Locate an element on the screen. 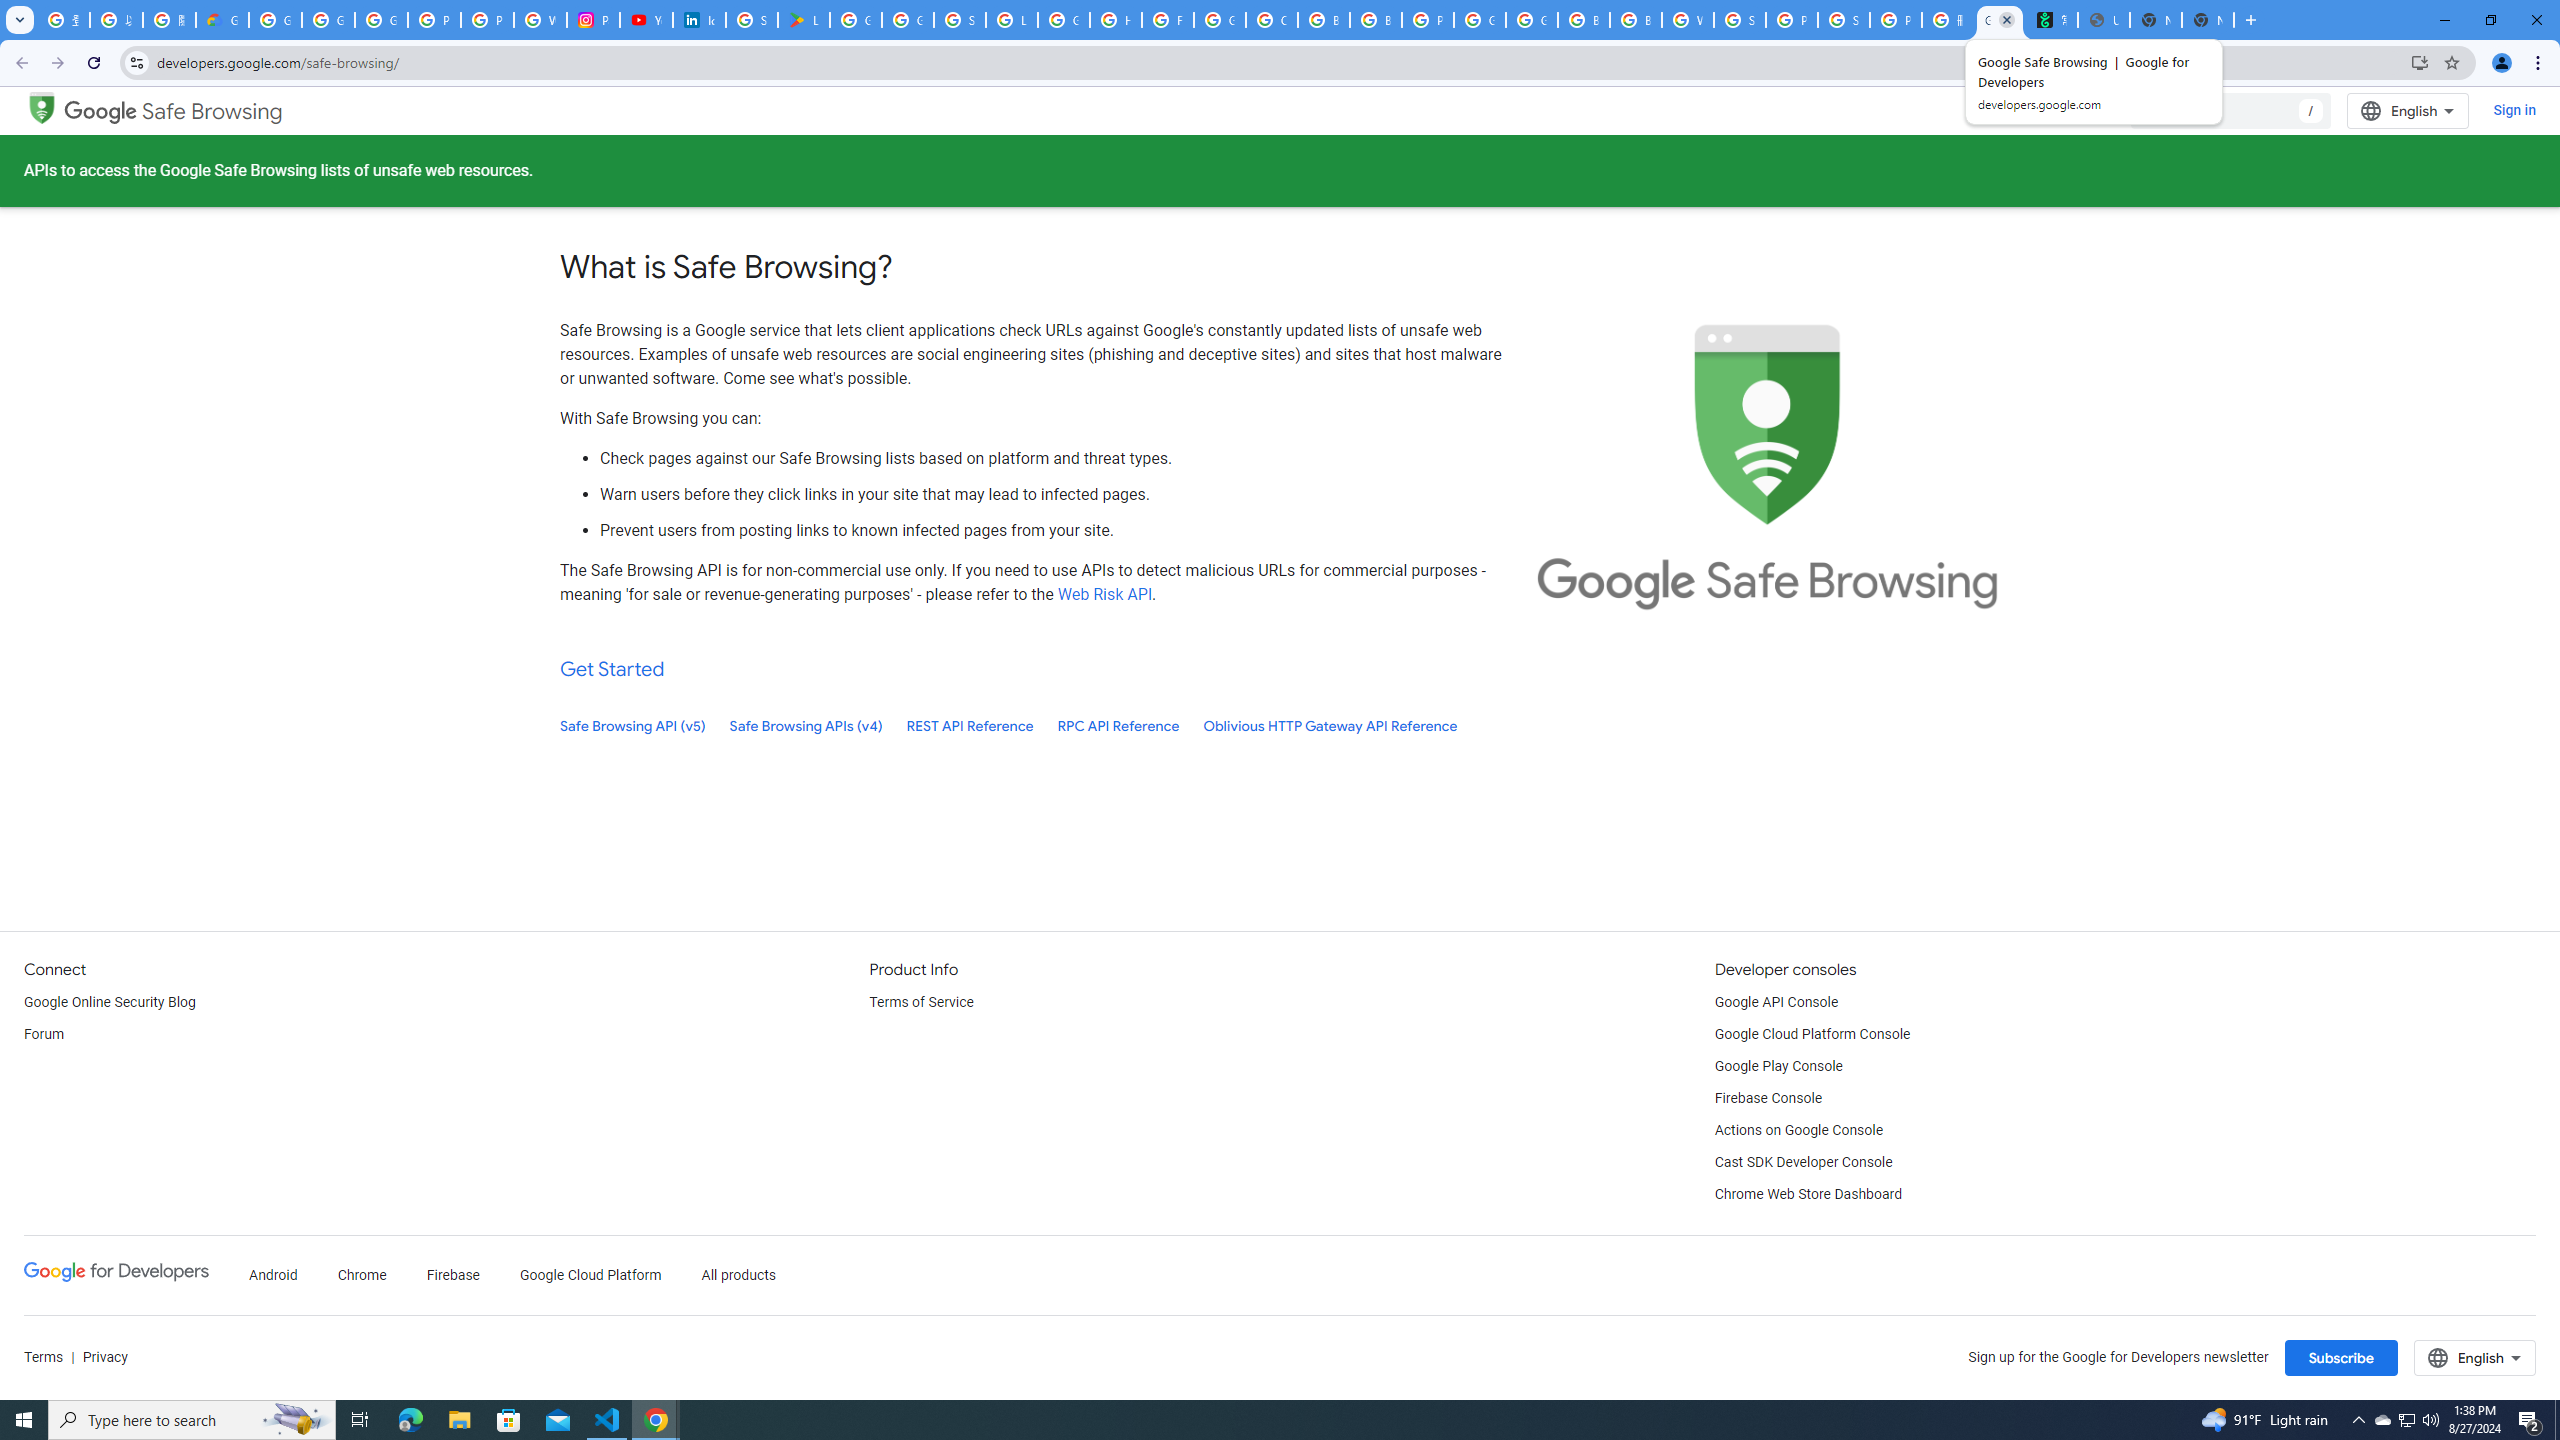  YouTube Culture & Trends - On The Rise: Handcam Videos is located at coordinates (646, 20).